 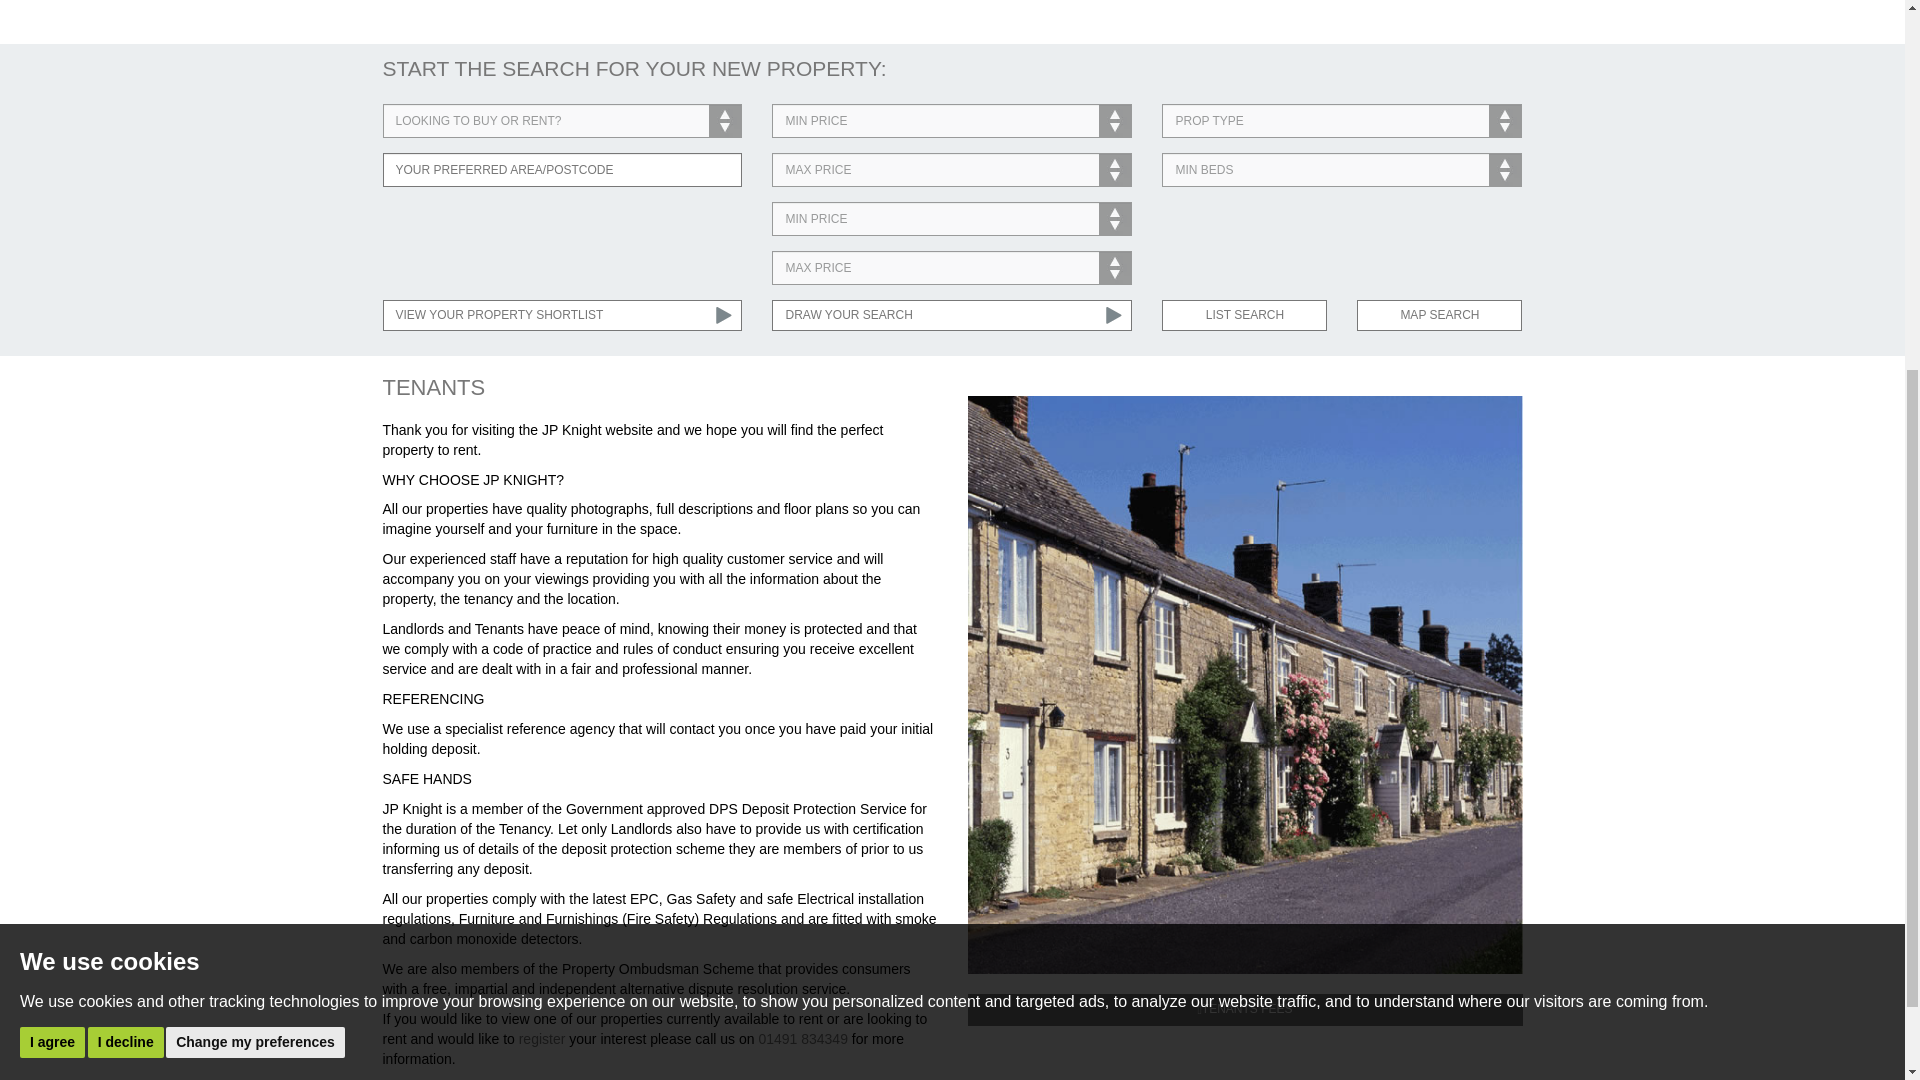 What do you see at coordinates (255, 438) in the screenshot?
I see `Change my preferences` at bounding box center [255, 438].